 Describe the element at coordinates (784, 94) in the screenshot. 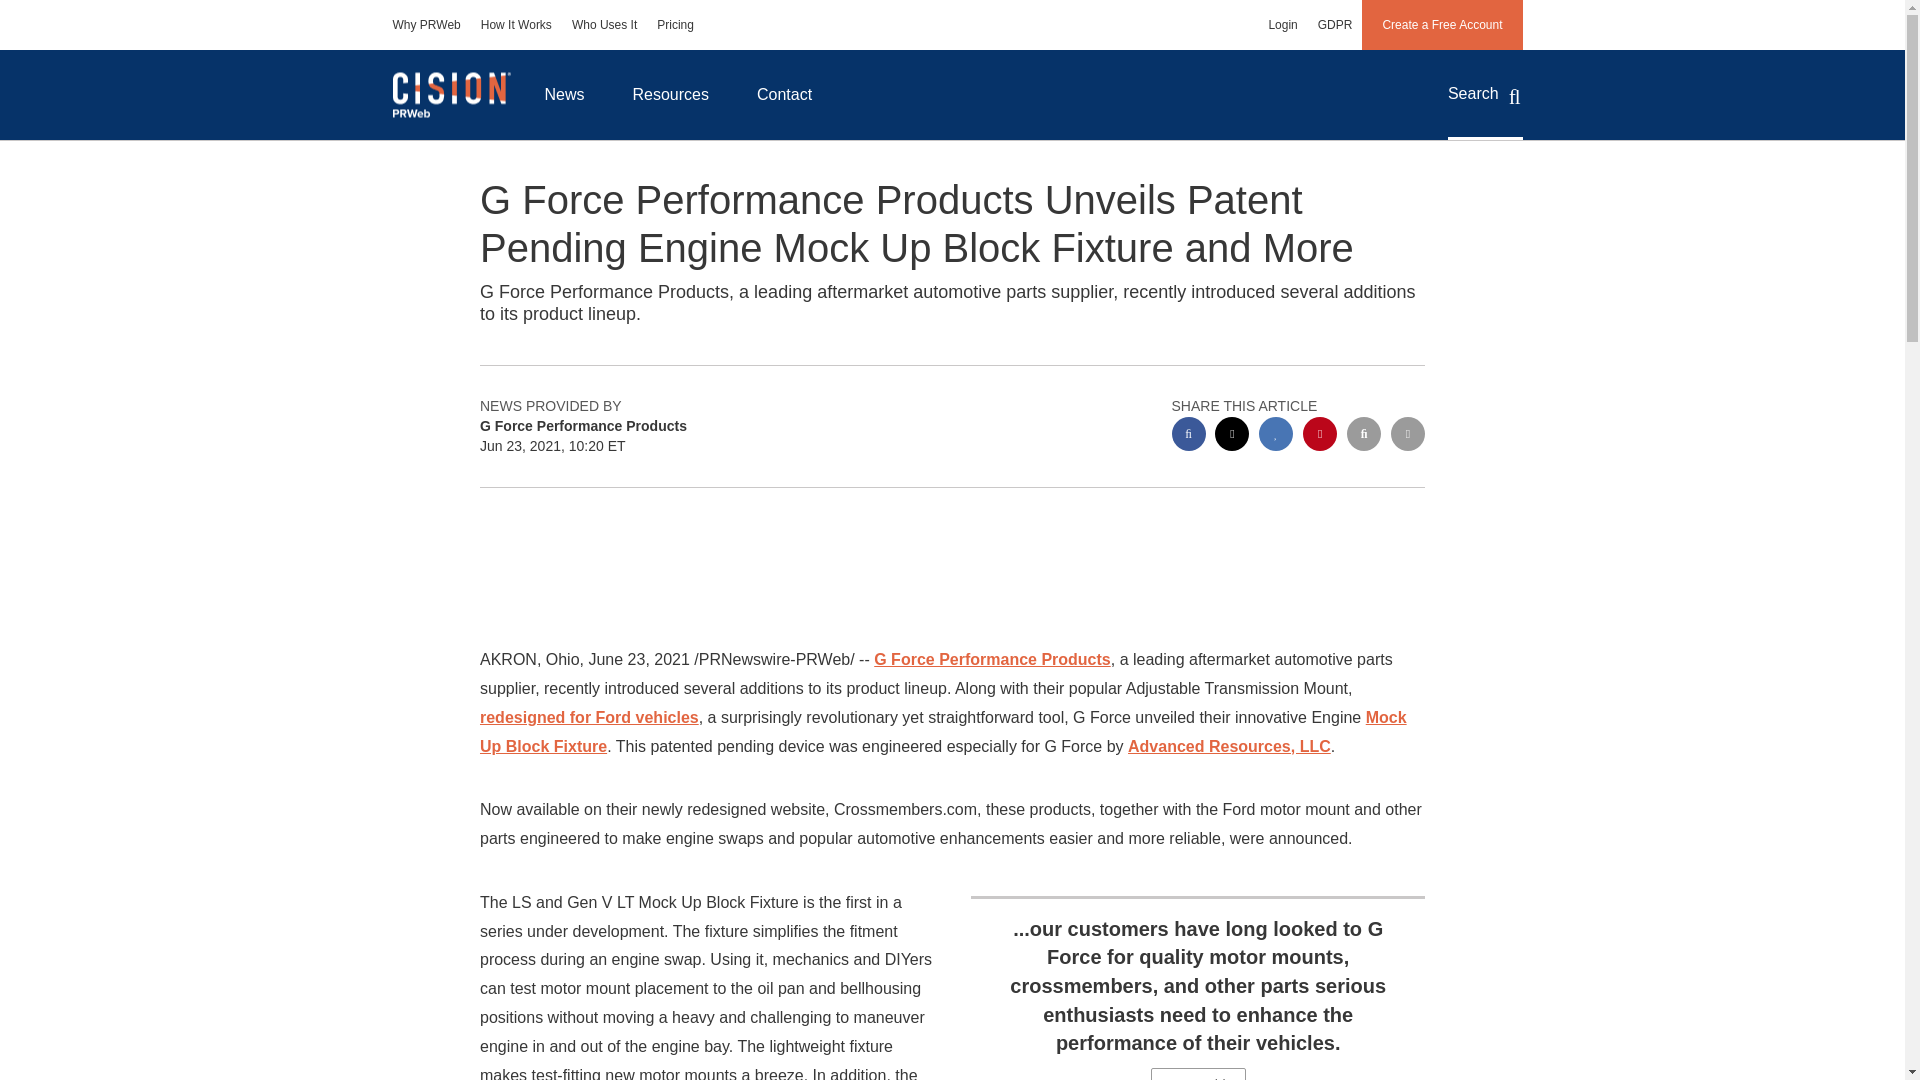

I see `Contact` at that location.